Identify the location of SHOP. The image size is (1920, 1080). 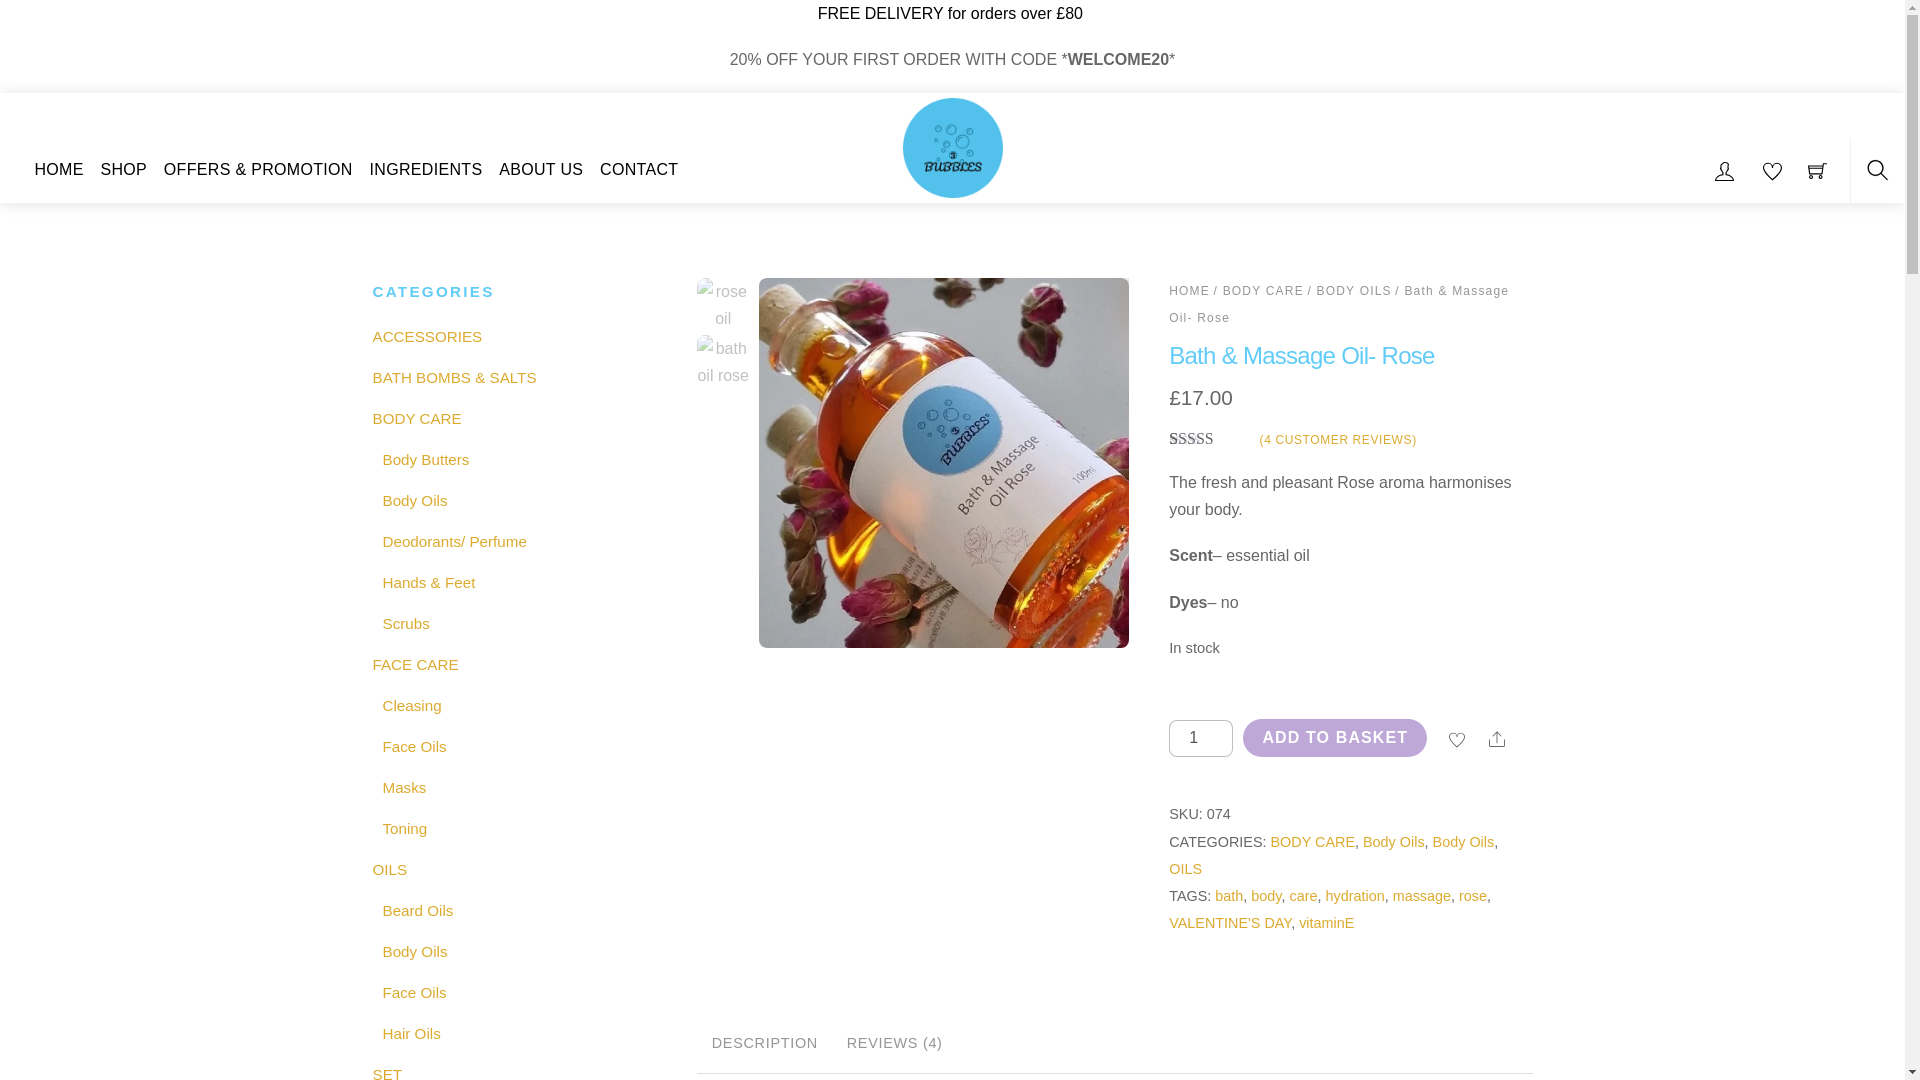
(124, 170).